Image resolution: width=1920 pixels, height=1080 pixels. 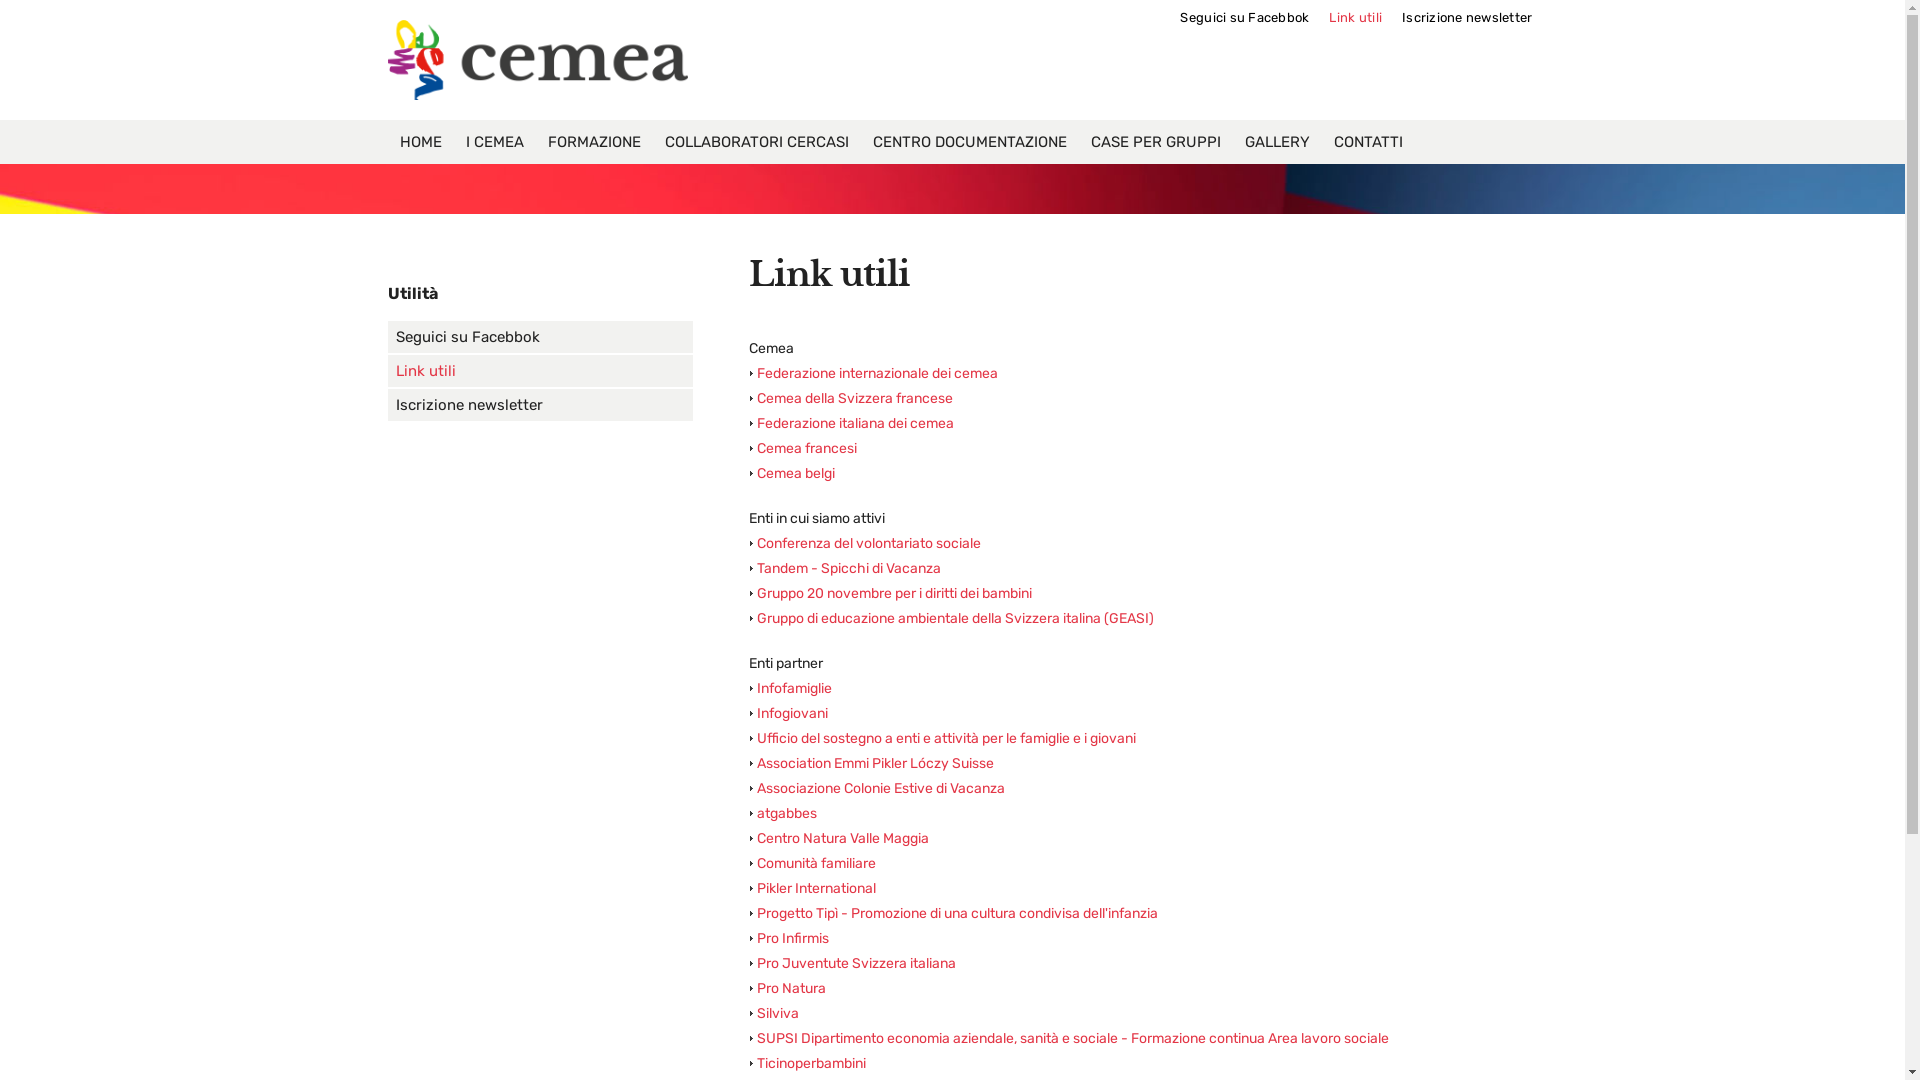 I want to click on FORMAZIONE, so click(x=594, y=142).